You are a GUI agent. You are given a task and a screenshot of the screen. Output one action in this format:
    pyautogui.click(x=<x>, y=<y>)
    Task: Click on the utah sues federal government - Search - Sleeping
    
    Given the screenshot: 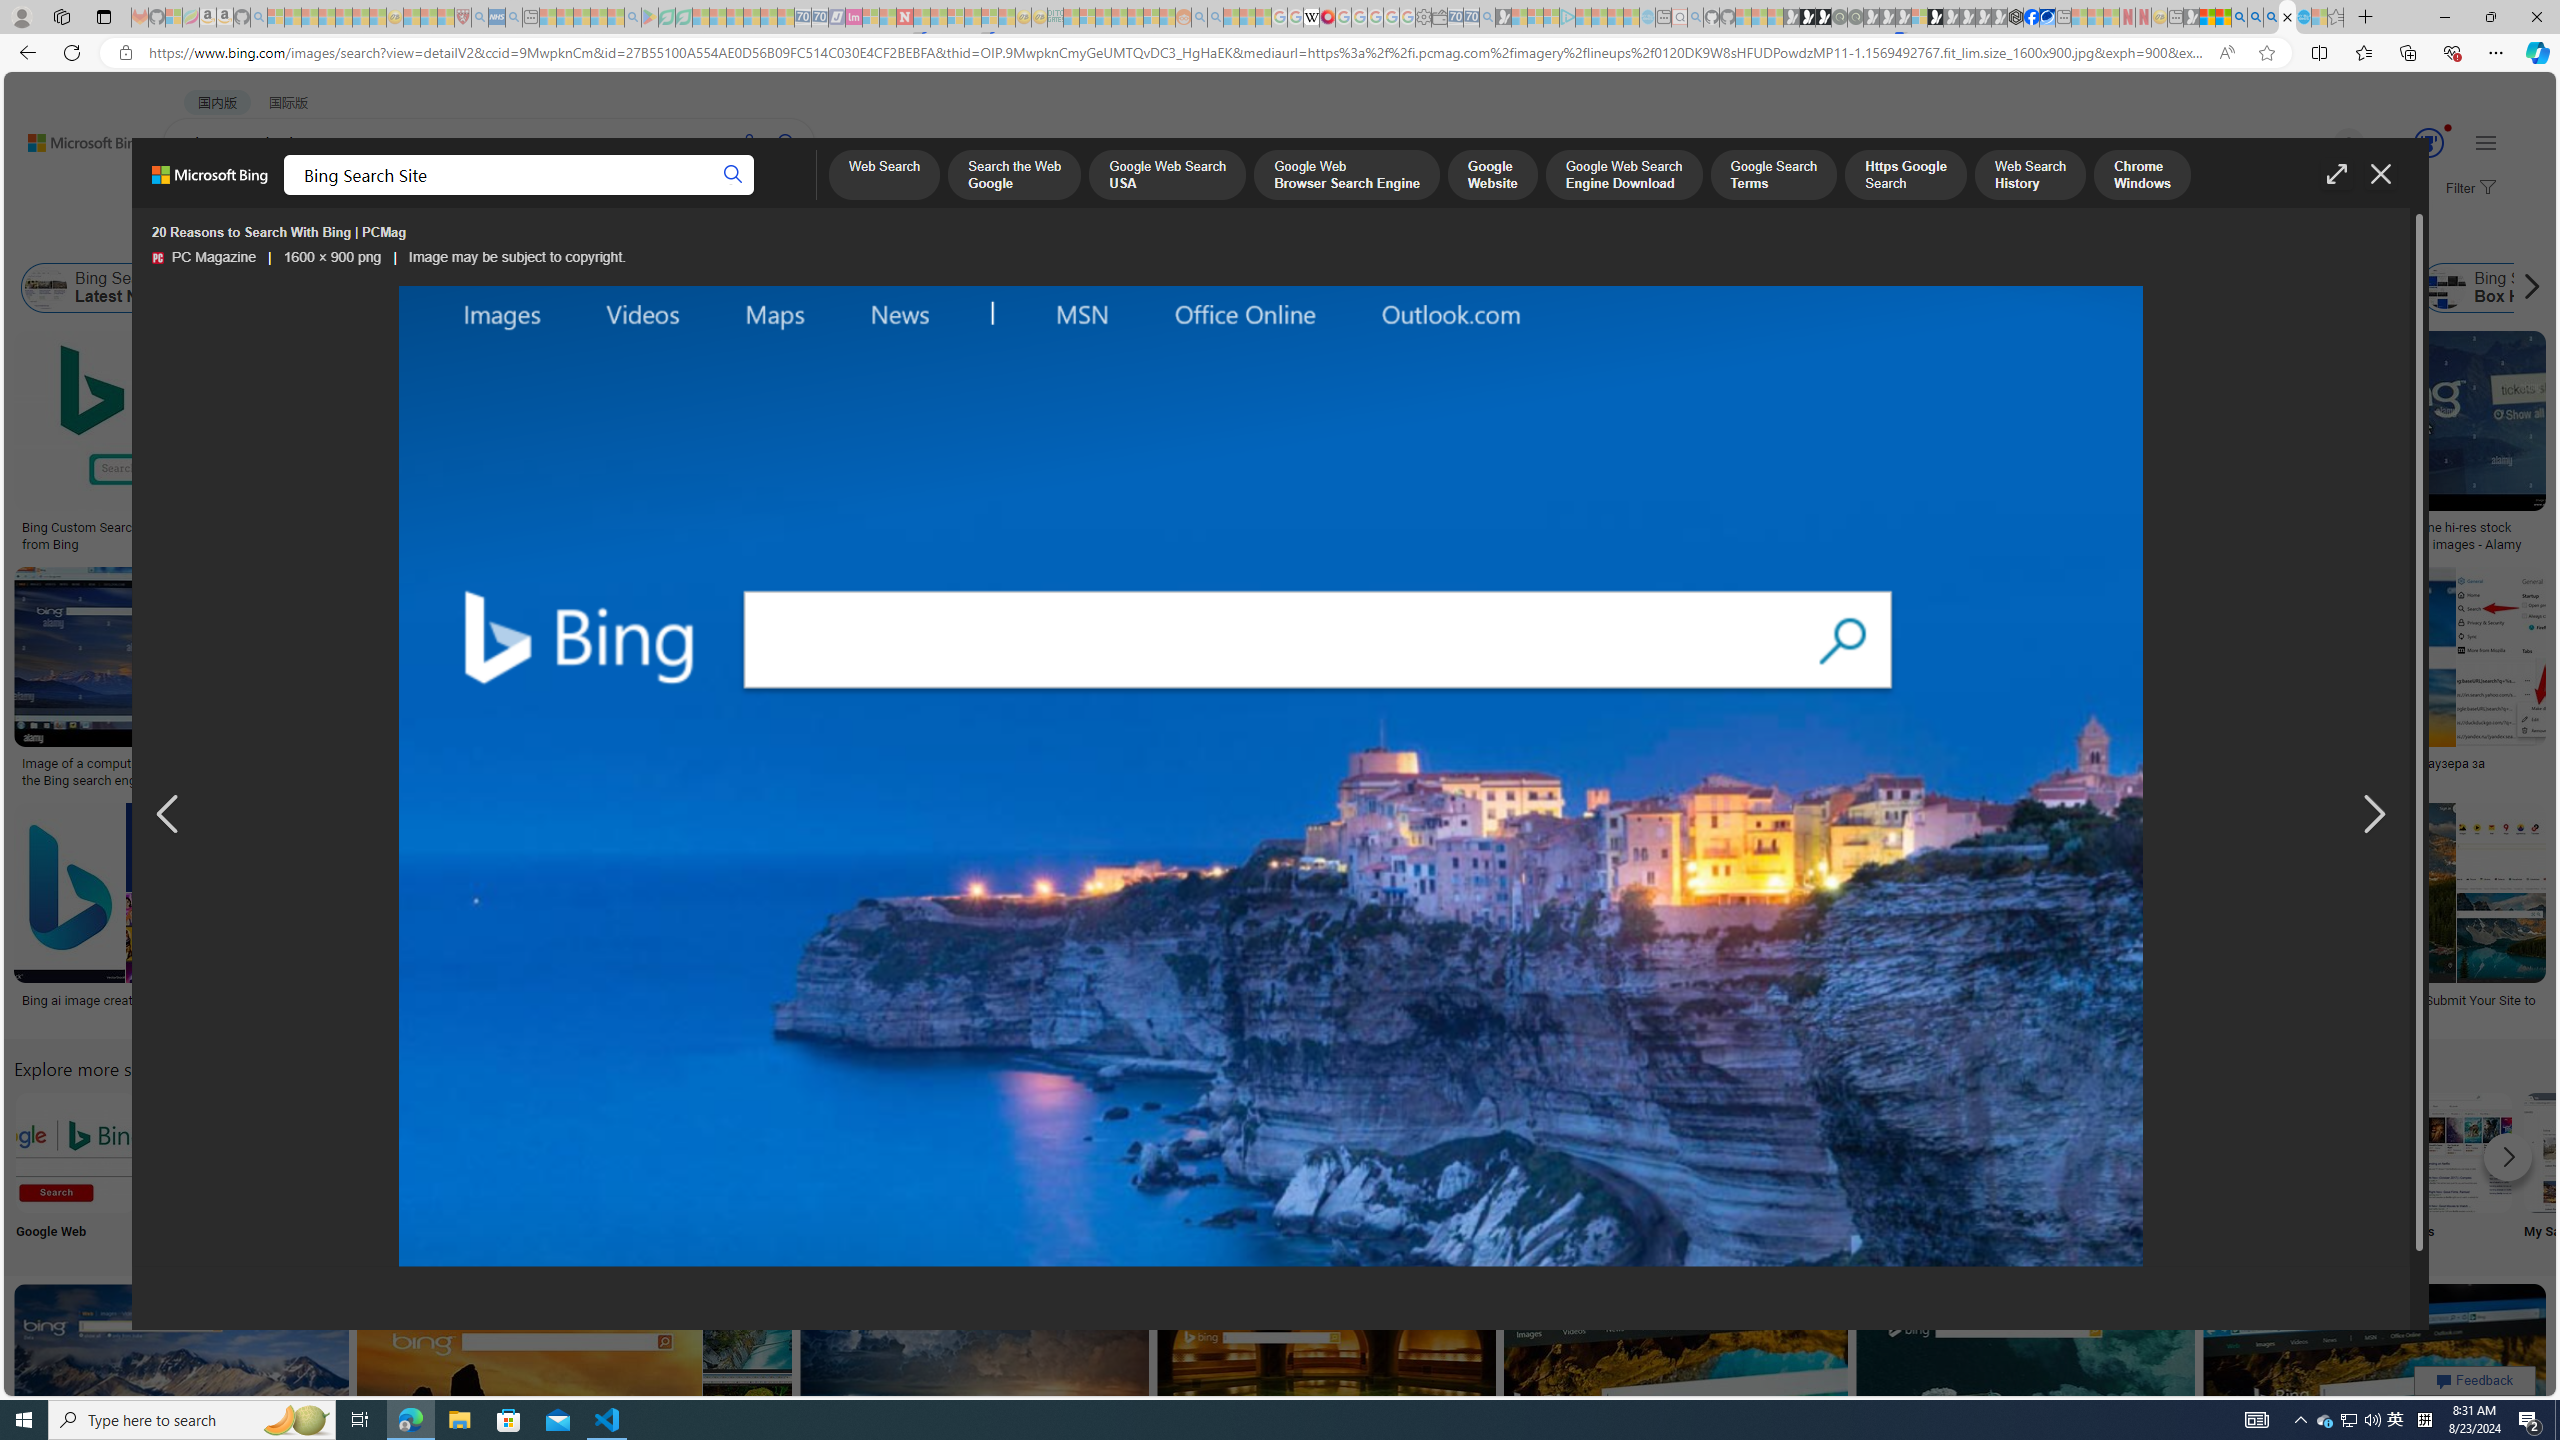 What is the action you would take?
    pyautogui.click(x=512, y=17)
    